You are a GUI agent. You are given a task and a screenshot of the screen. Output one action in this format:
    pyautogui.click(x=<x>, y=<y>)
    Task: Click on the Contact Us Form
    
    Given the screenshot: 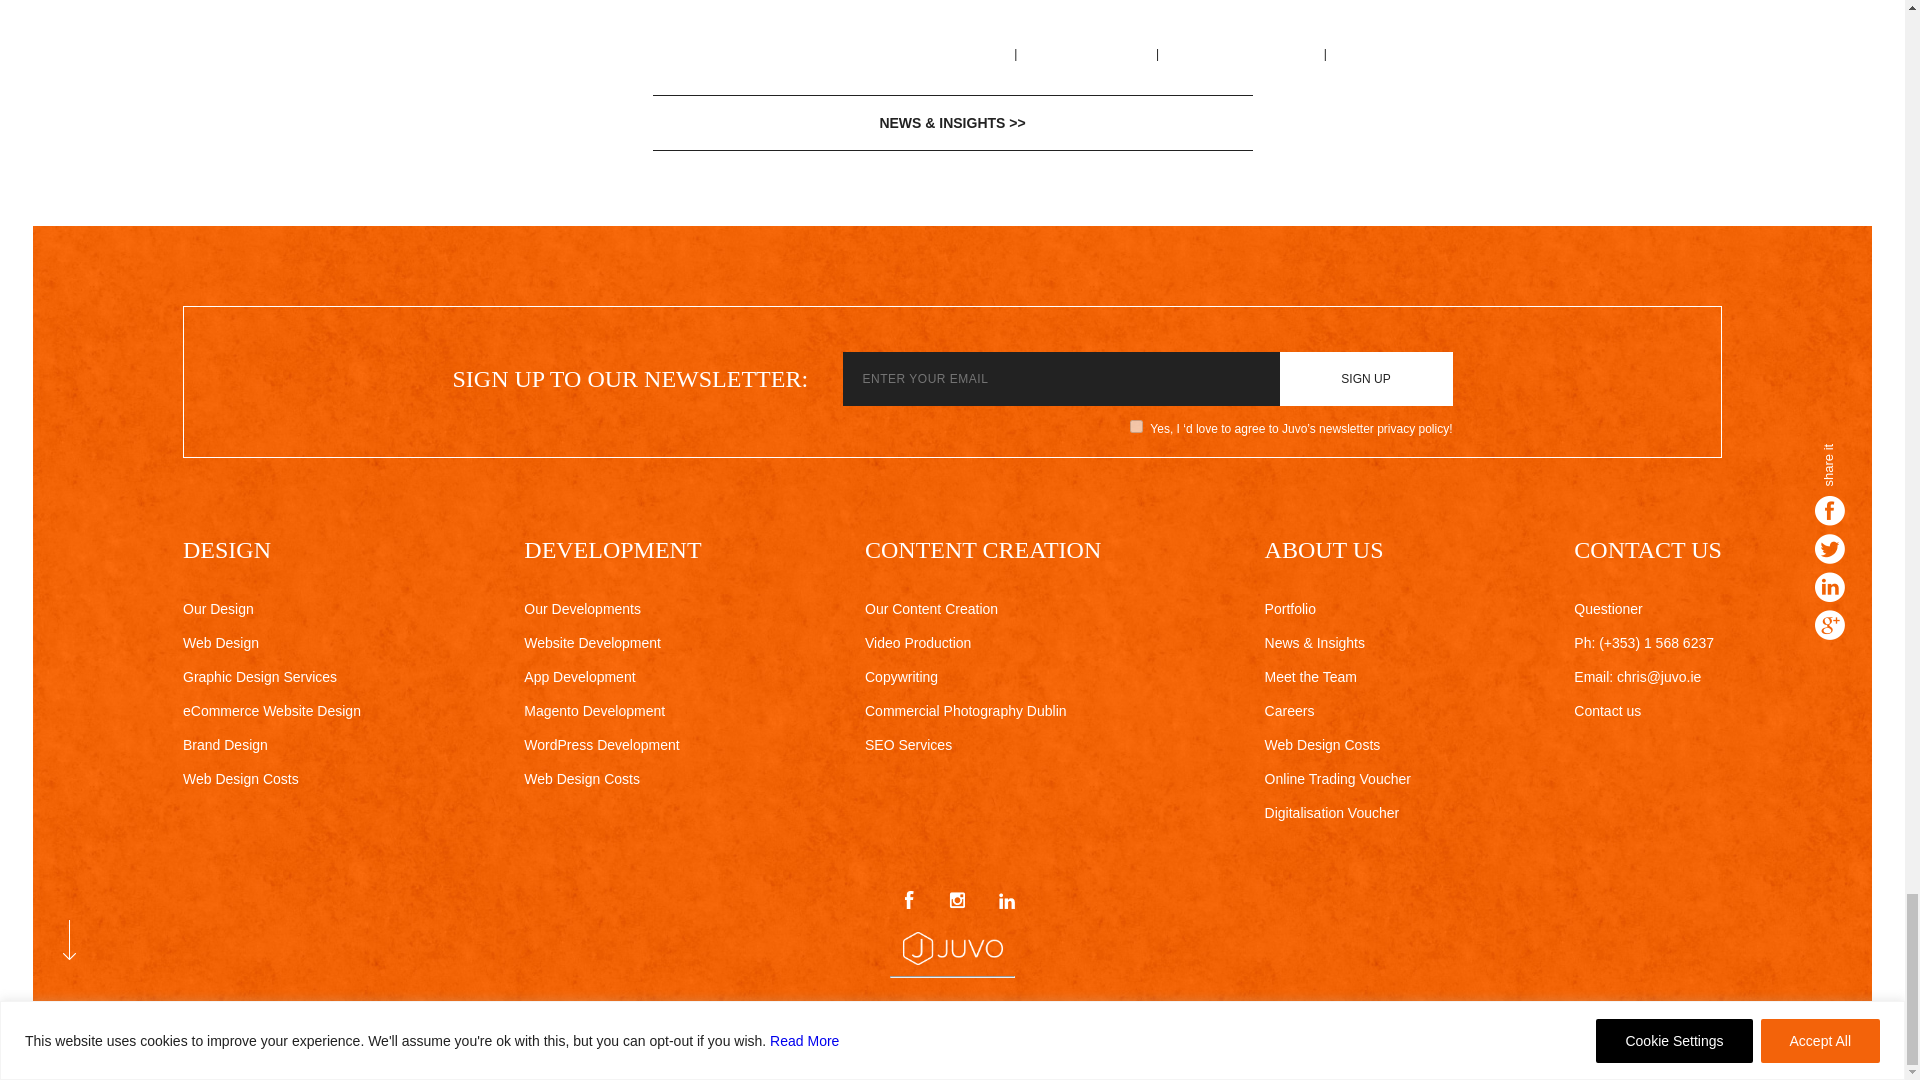 What is the action you would take?
    pyautogui.click(x=1608, y=711)
    